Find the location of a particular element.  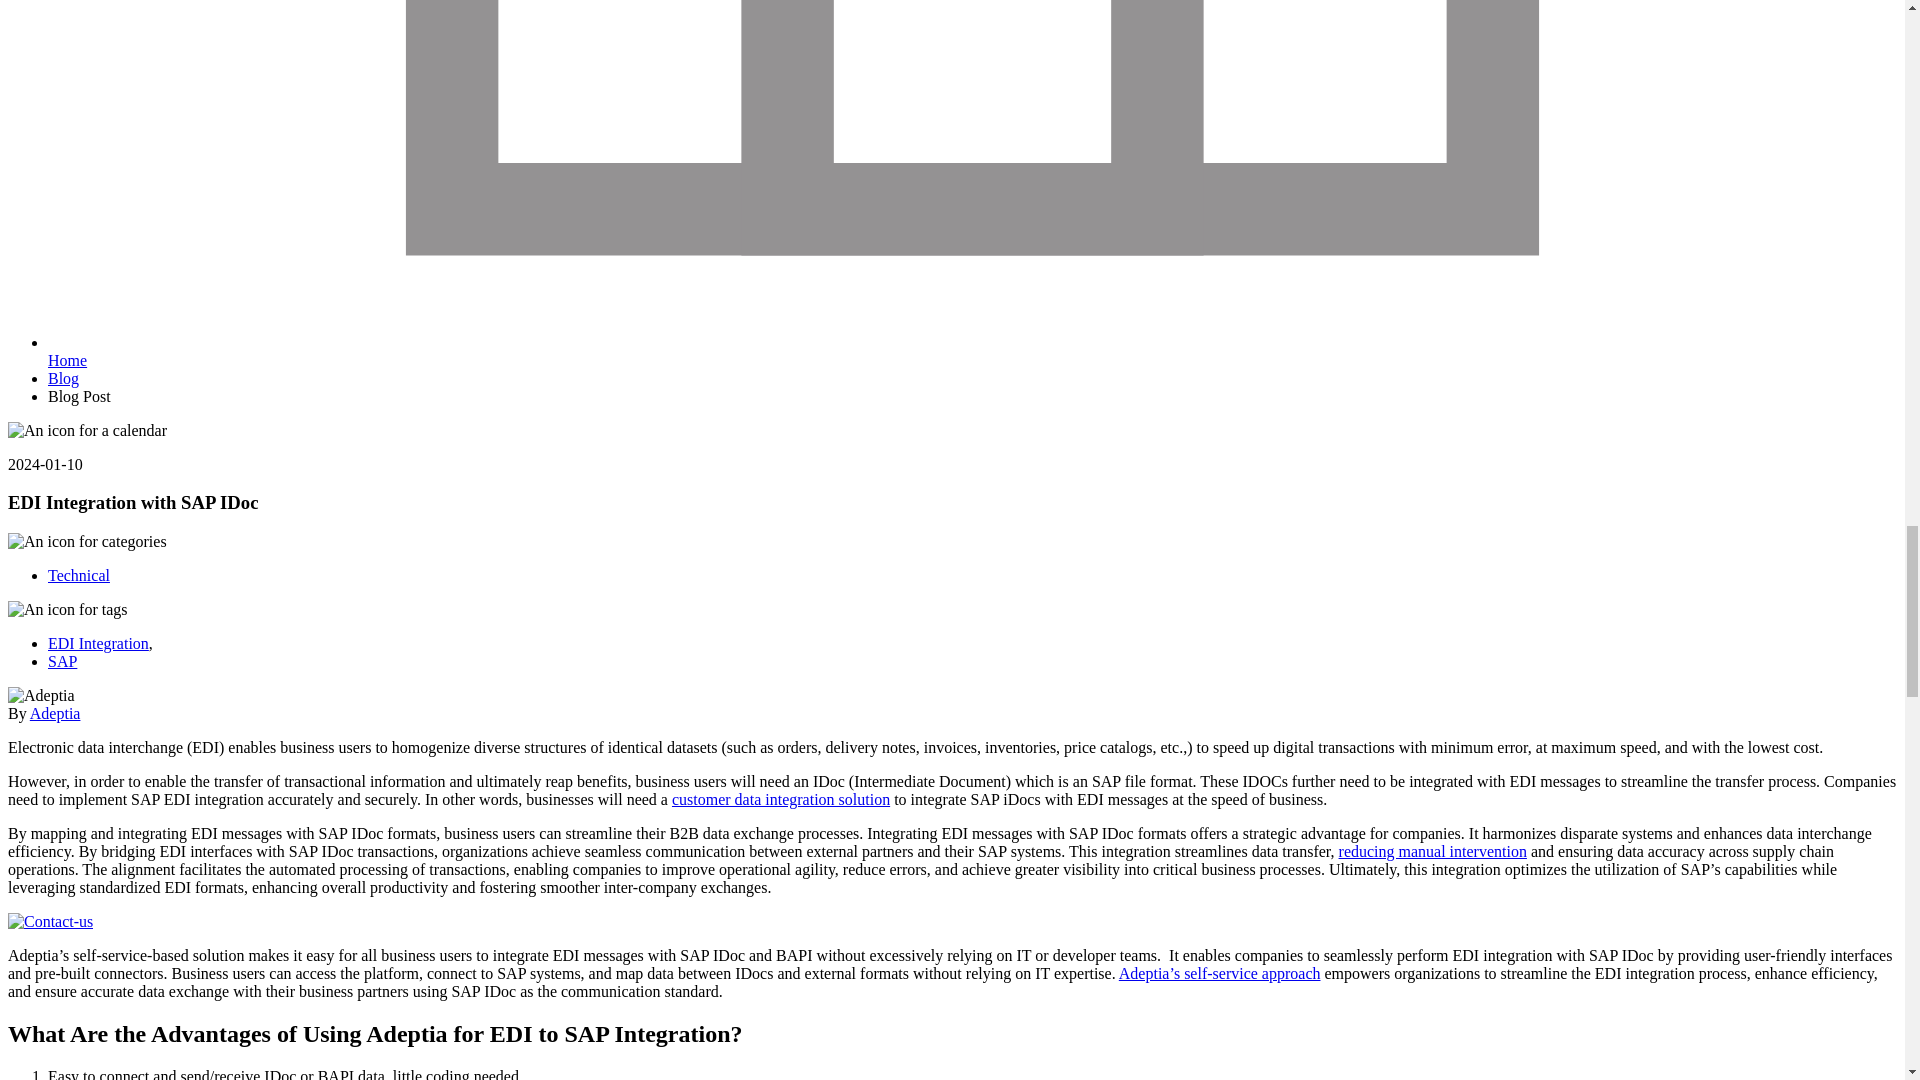

EDI Integration is located at coordinates (98, 644).